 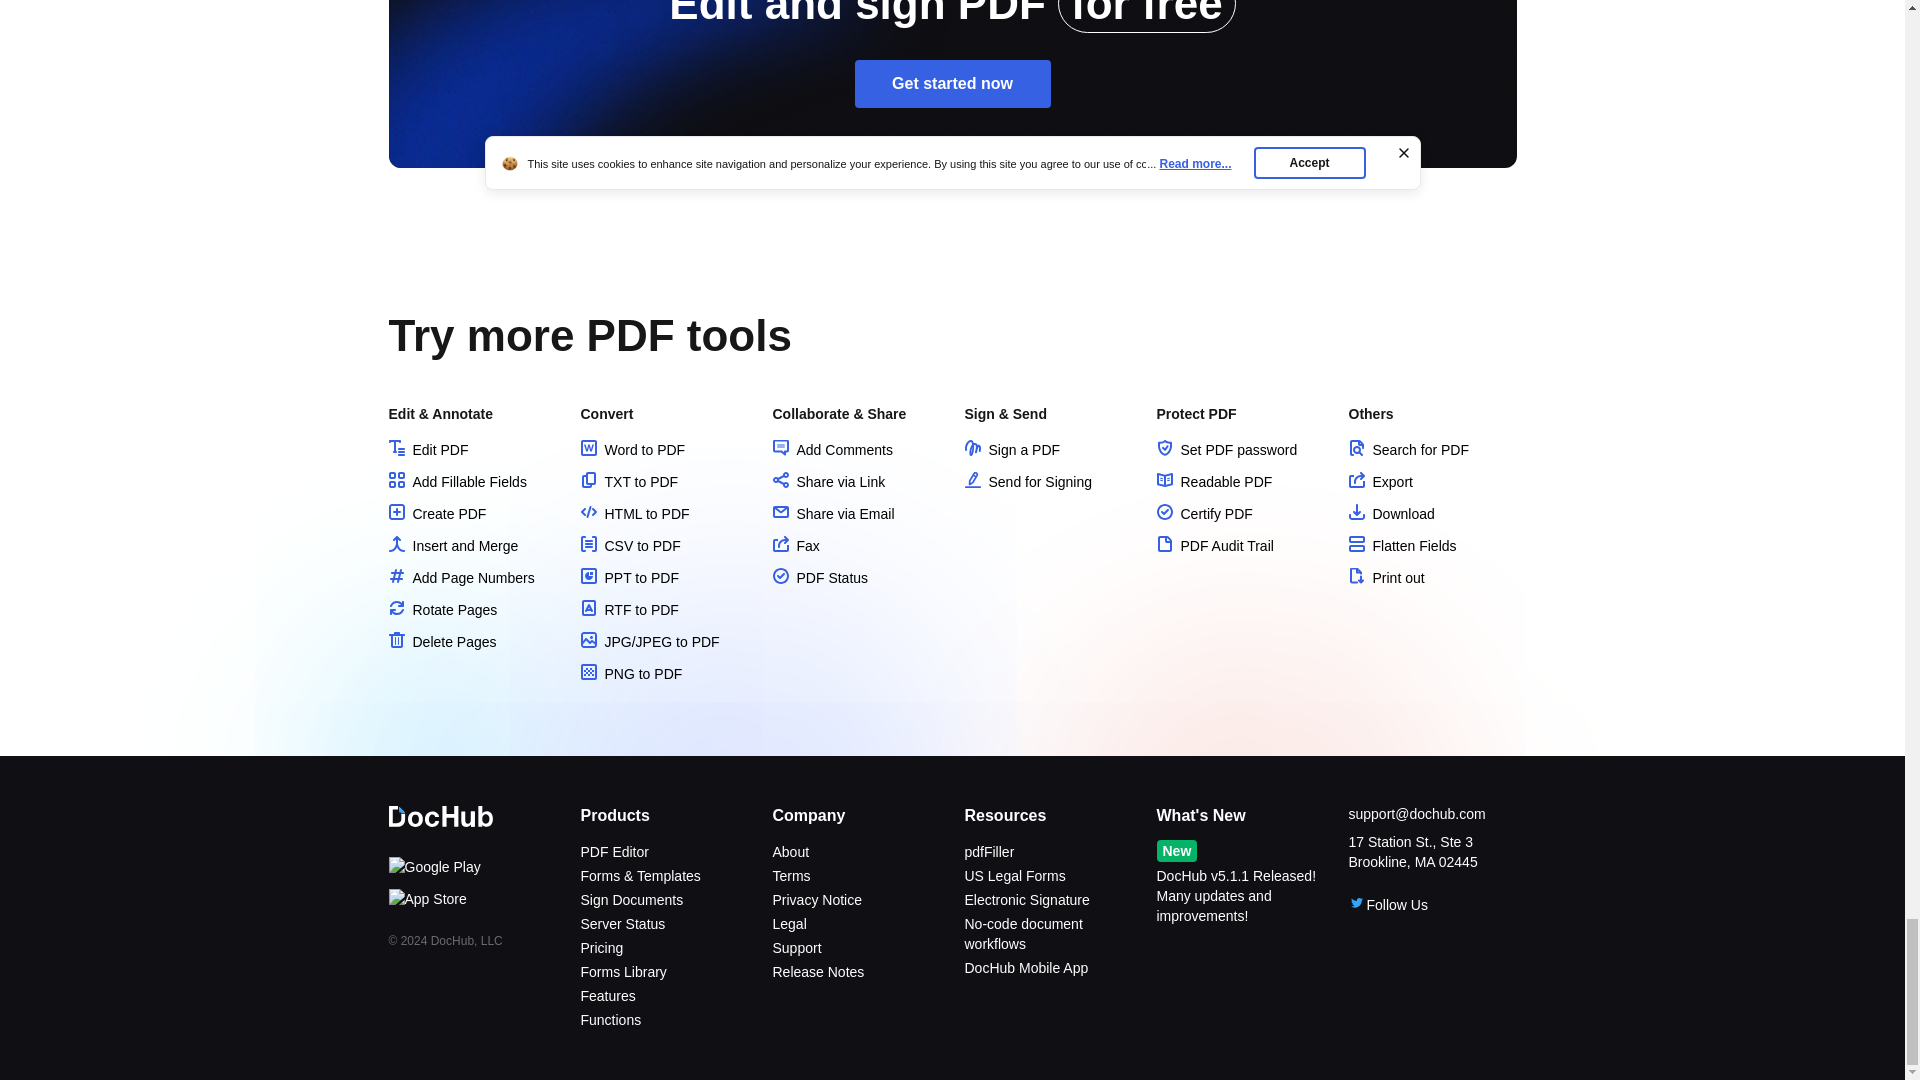 What do you see at coordinates (628, 578) in the screenshot?
I see `PPT to PDF` at bounding box center [628, 578].